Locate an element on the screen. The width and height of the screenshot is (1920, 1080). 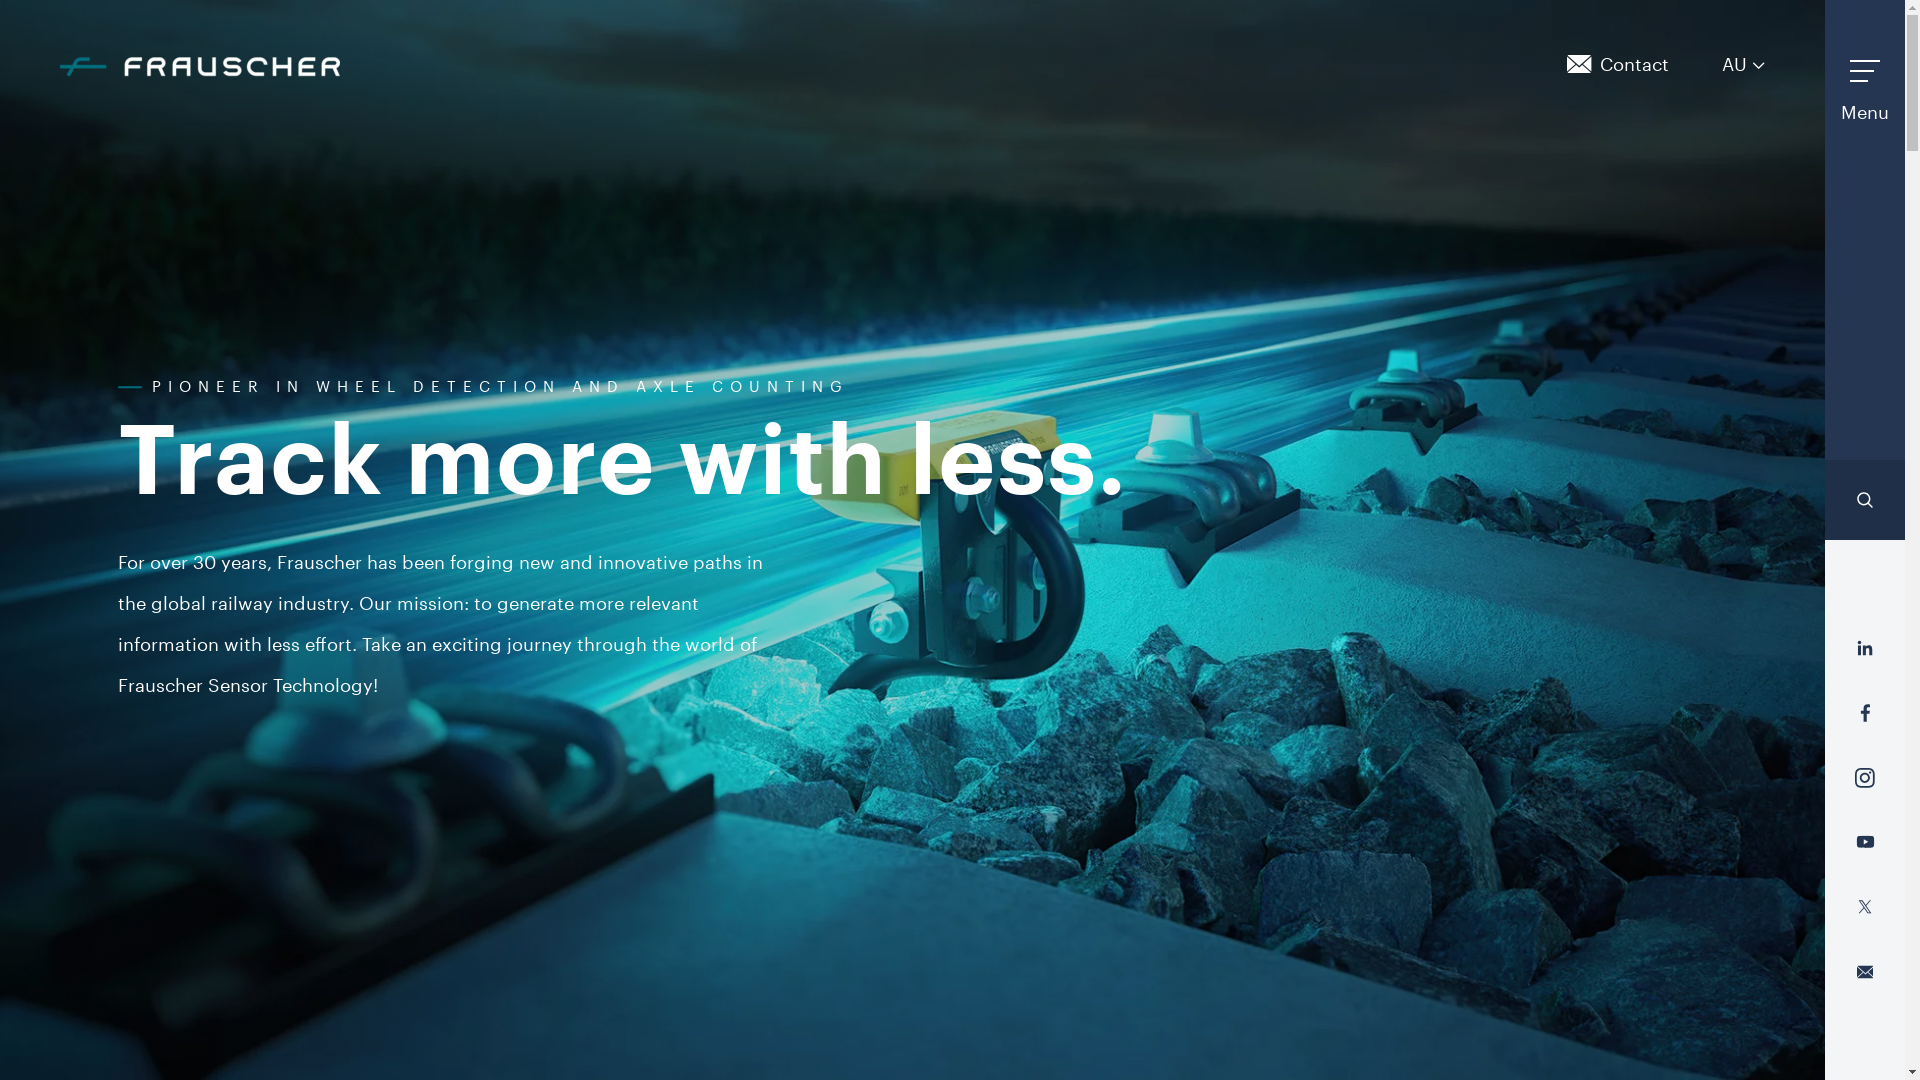
Youtube is located at coordinates (1865, 842).